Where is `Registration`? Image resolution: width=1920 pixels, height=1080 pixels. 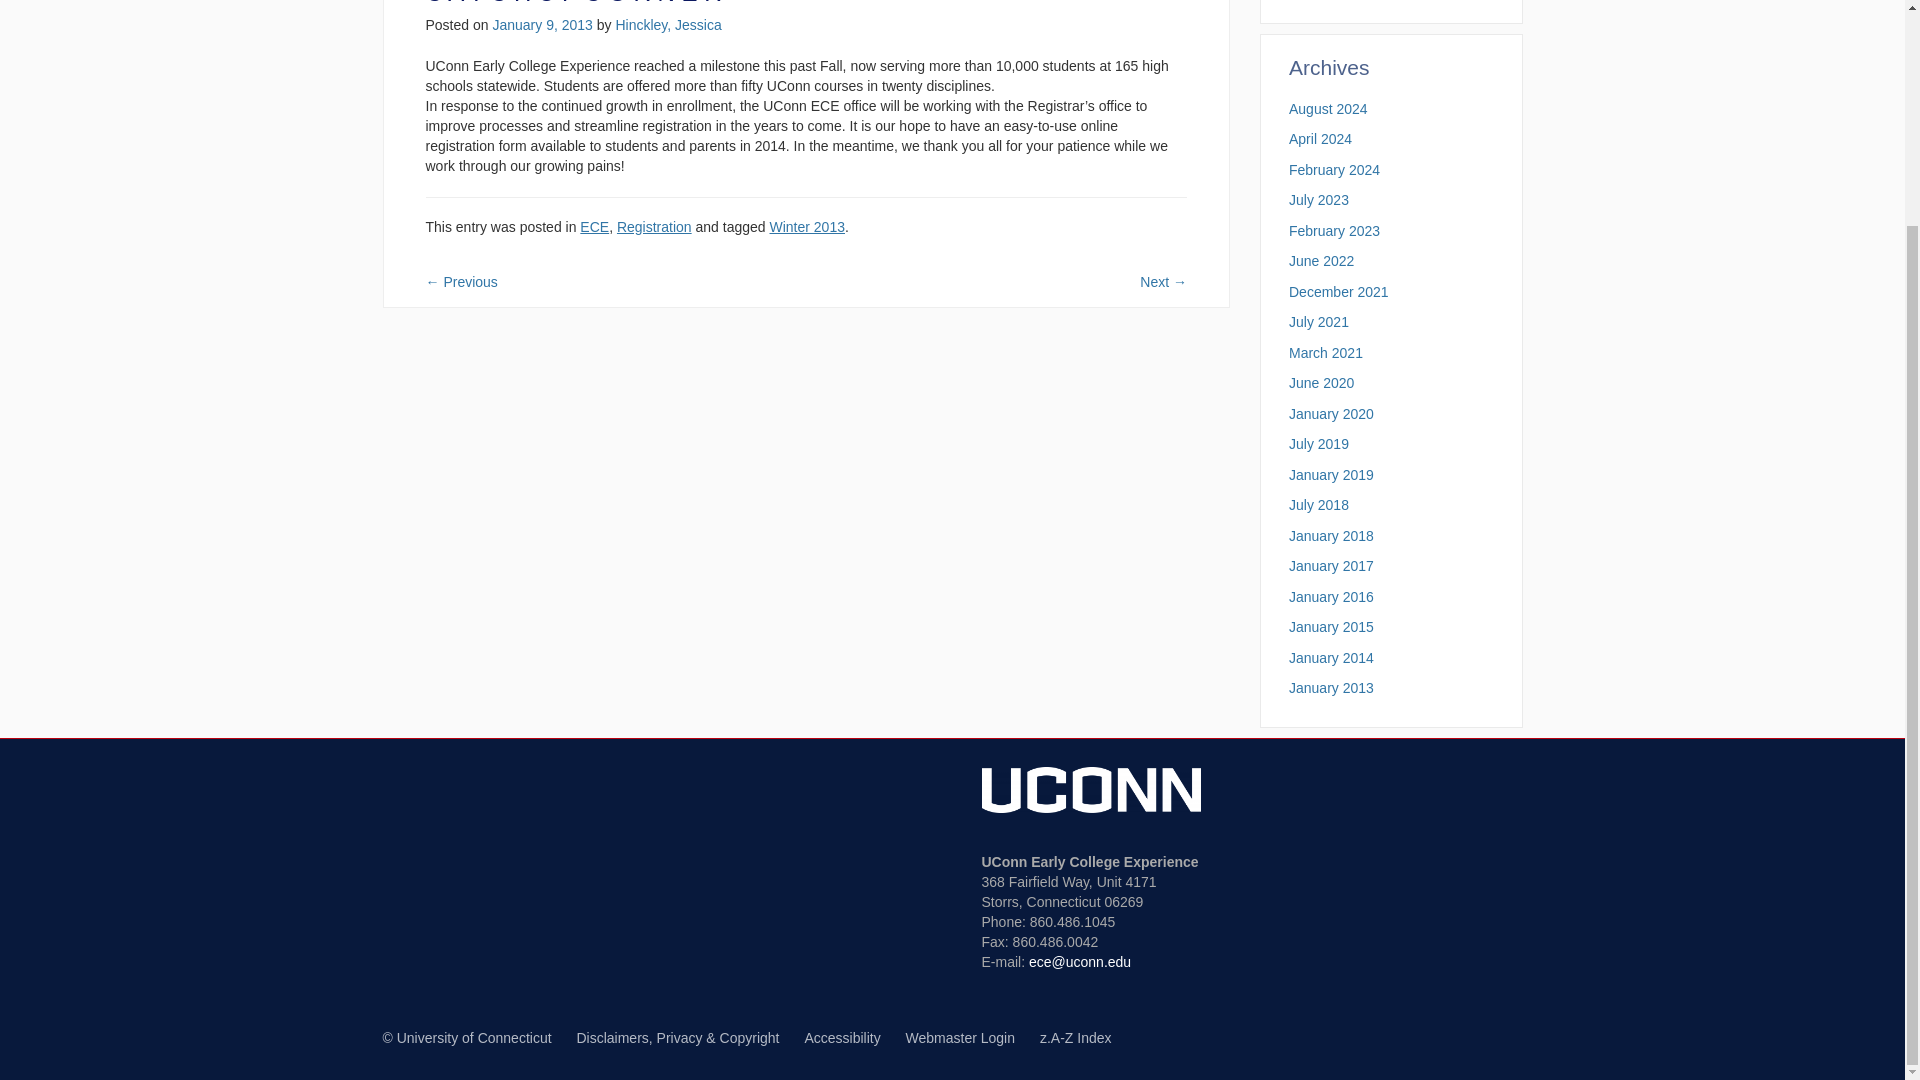
Registration is located at coordinates (654, 227).